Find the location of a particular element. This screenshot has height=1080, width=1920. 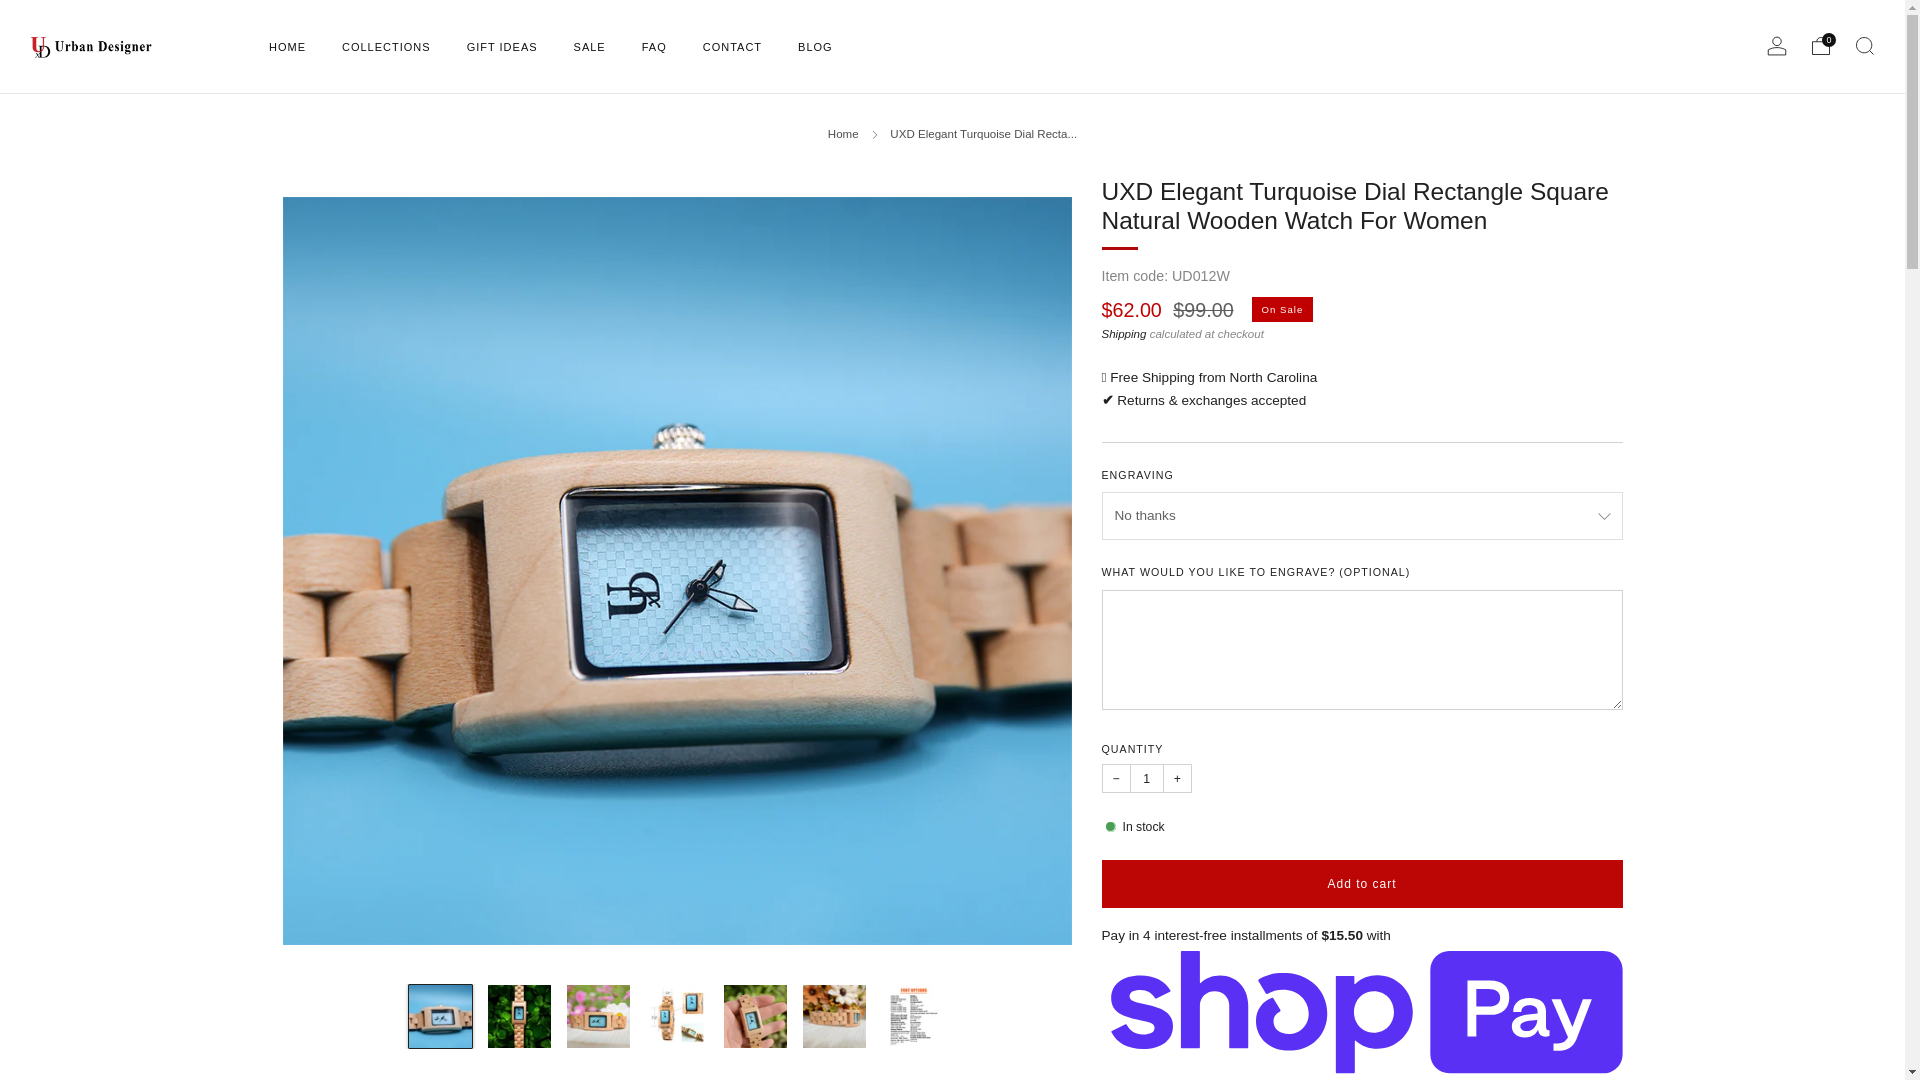

CONTACT is located at coordinates (732, 46).